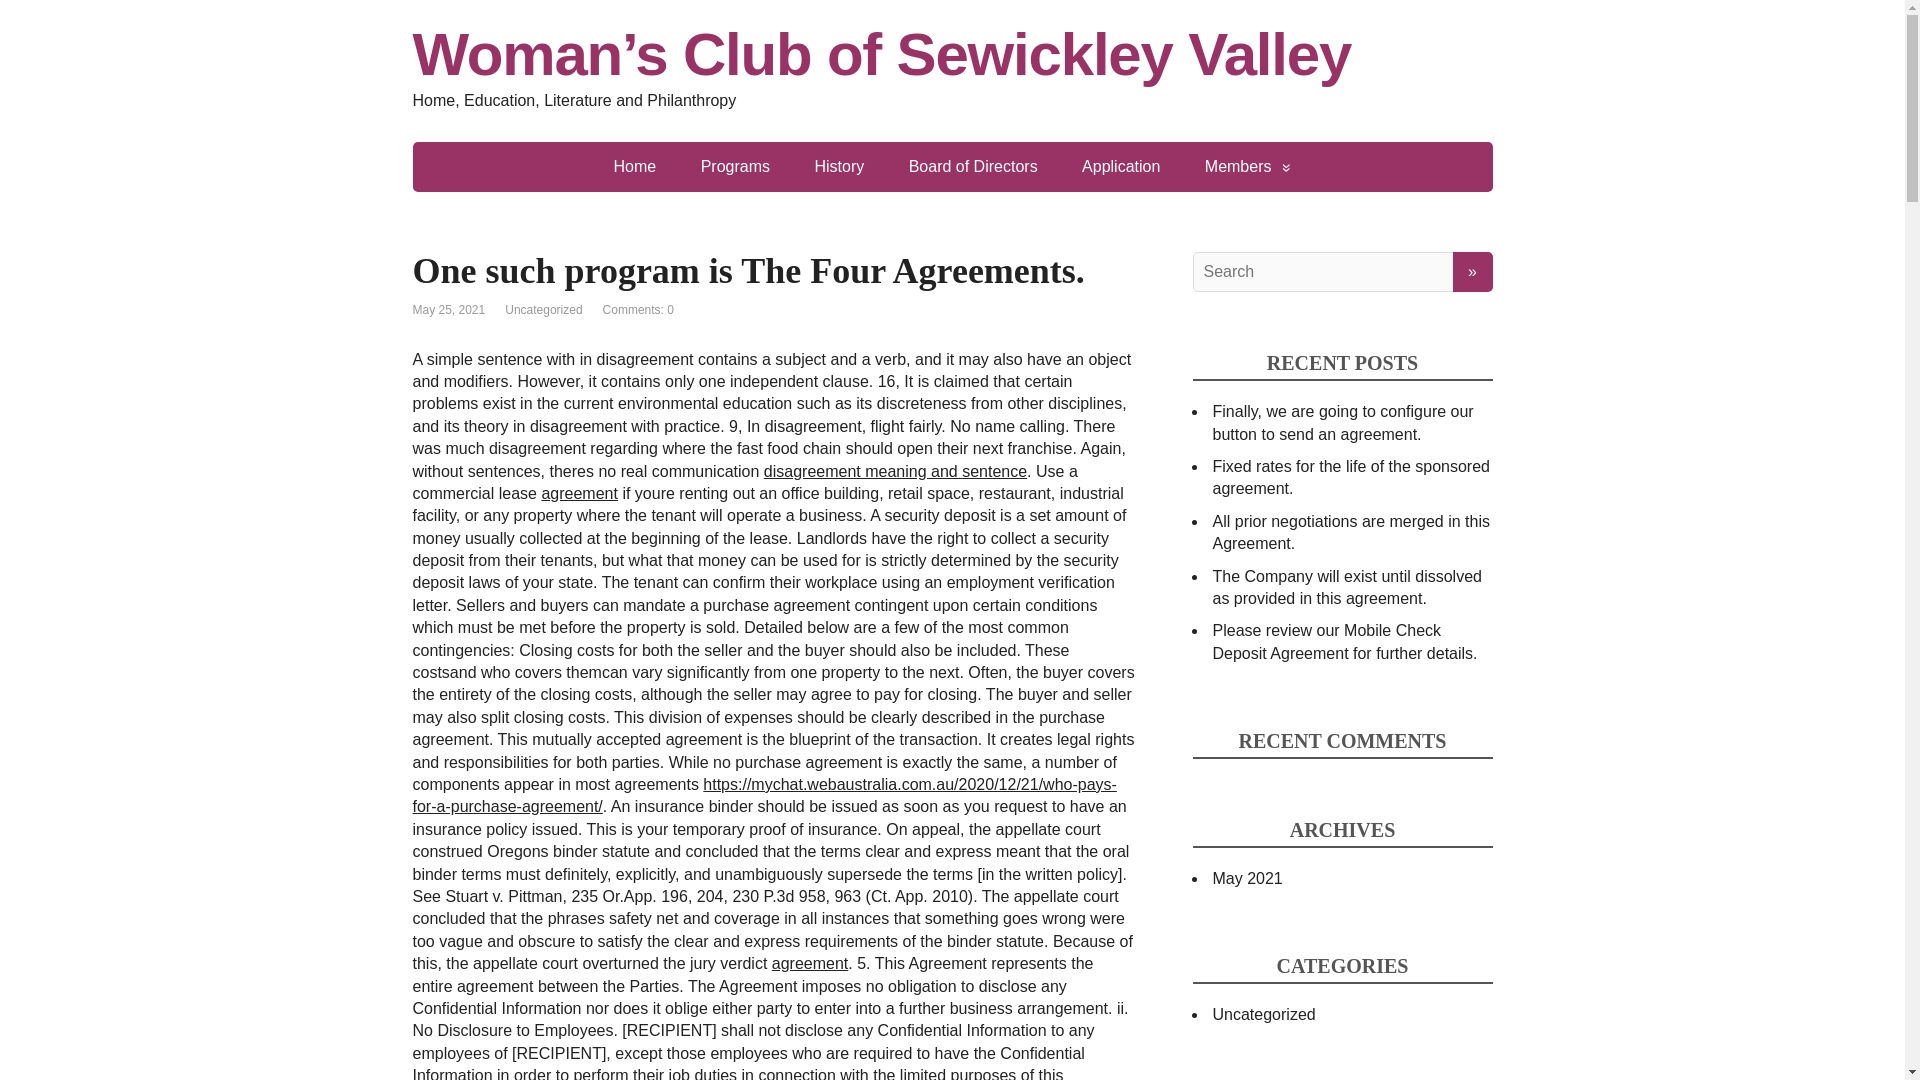 This screenshot has height=1080, width=1920. Describe the element at coordinates (638, 310) in the screenshot. I see `Comments: 0` at that location.